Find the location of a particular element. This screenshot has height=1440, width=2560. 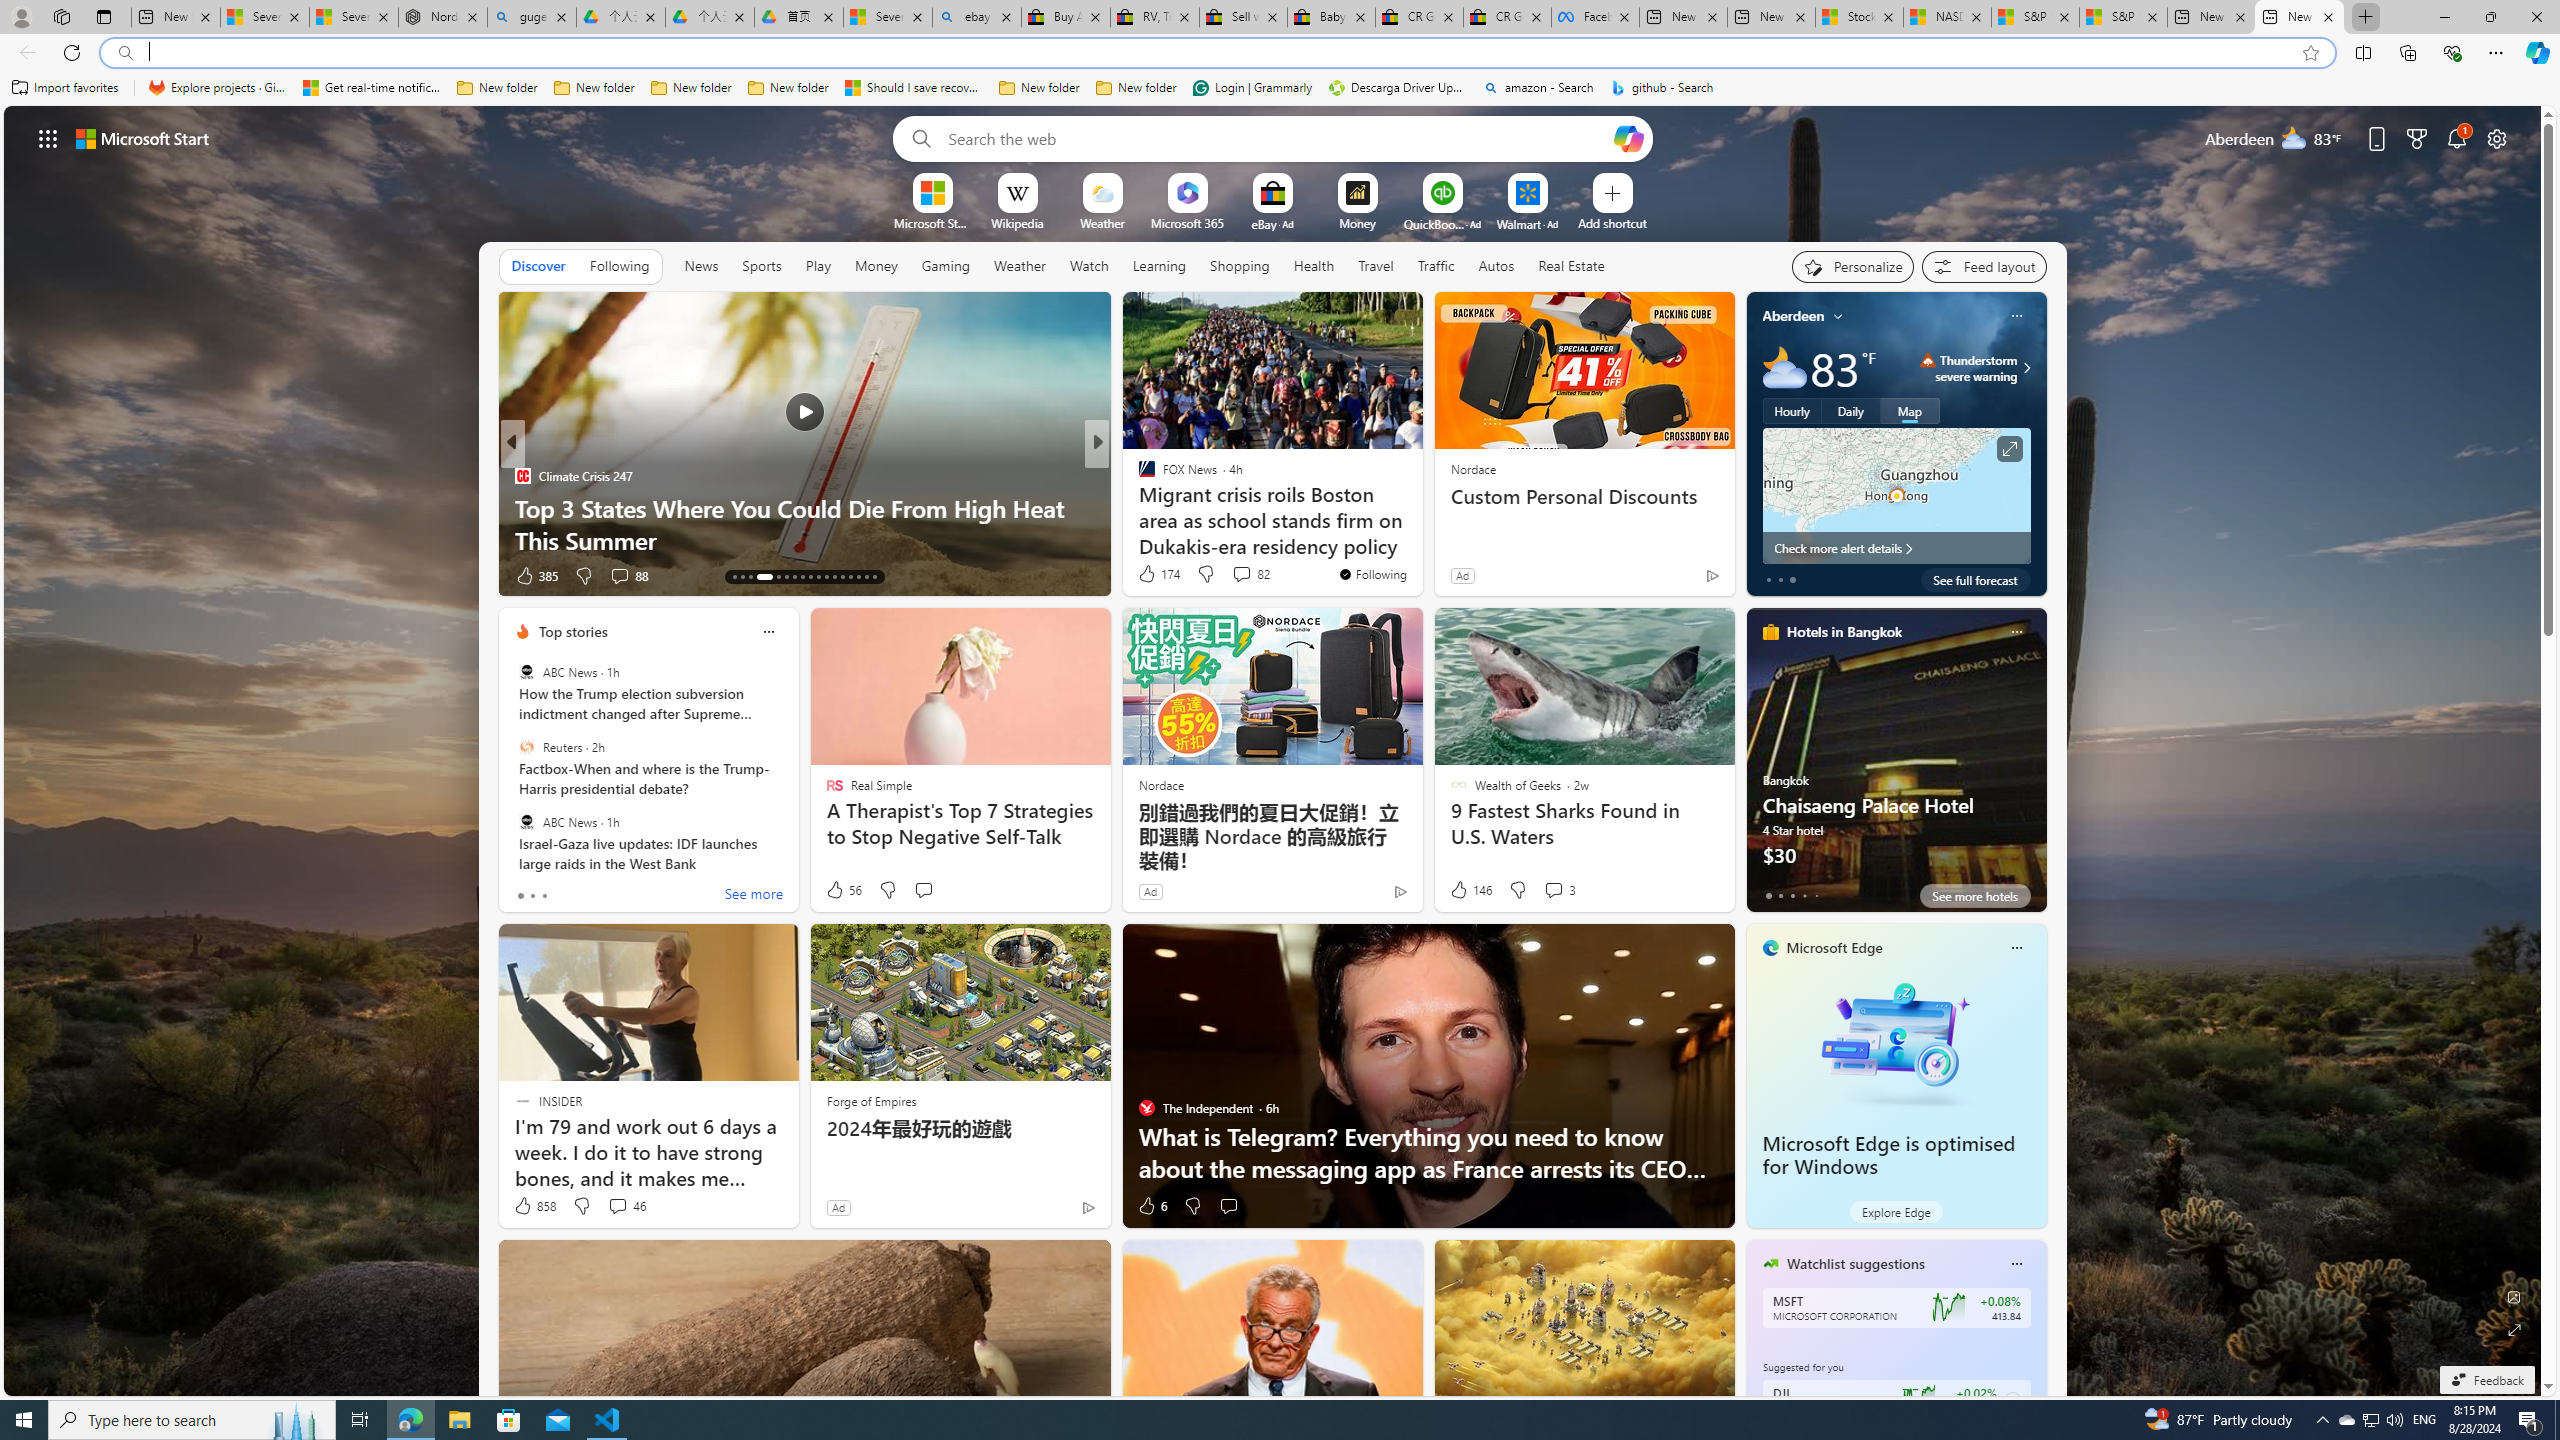

Weather is located at coordinates (1020, 266).